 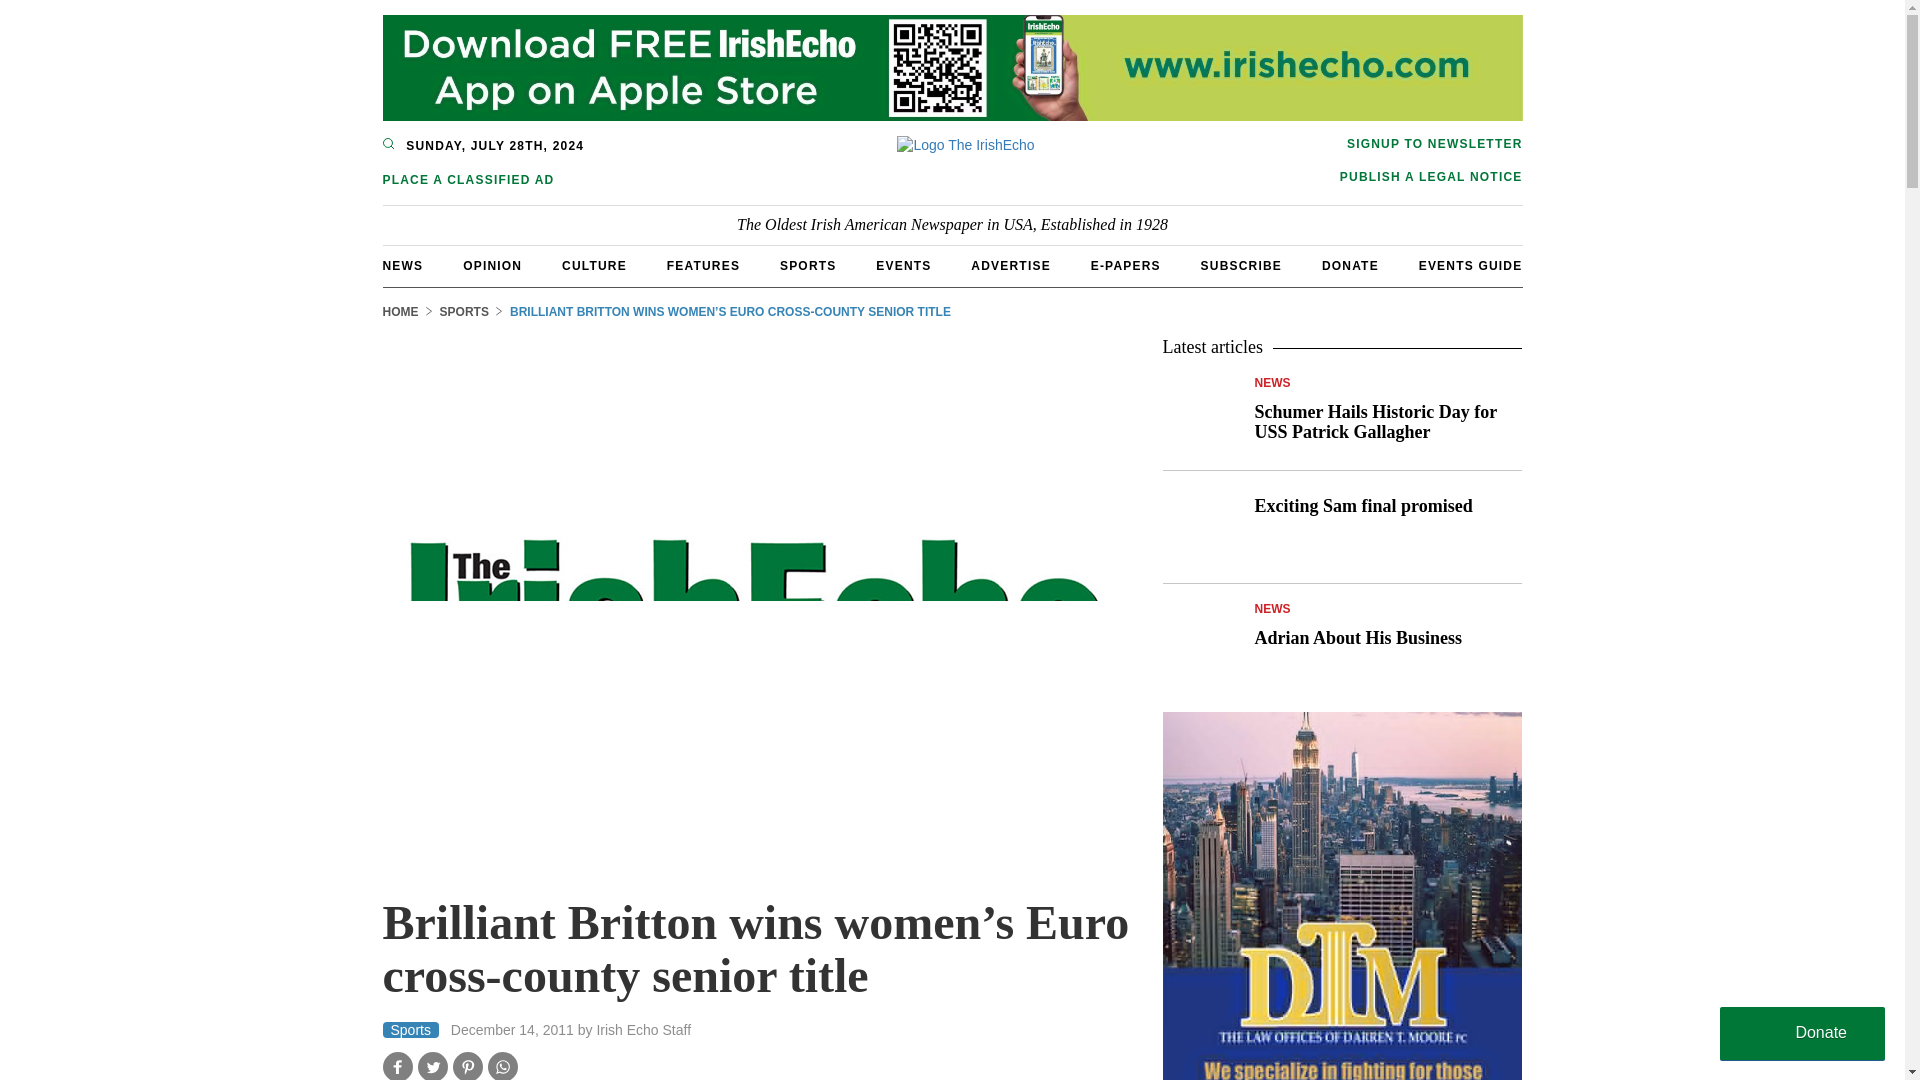 I want to click on FEATURES, so click(x=702, y=266).